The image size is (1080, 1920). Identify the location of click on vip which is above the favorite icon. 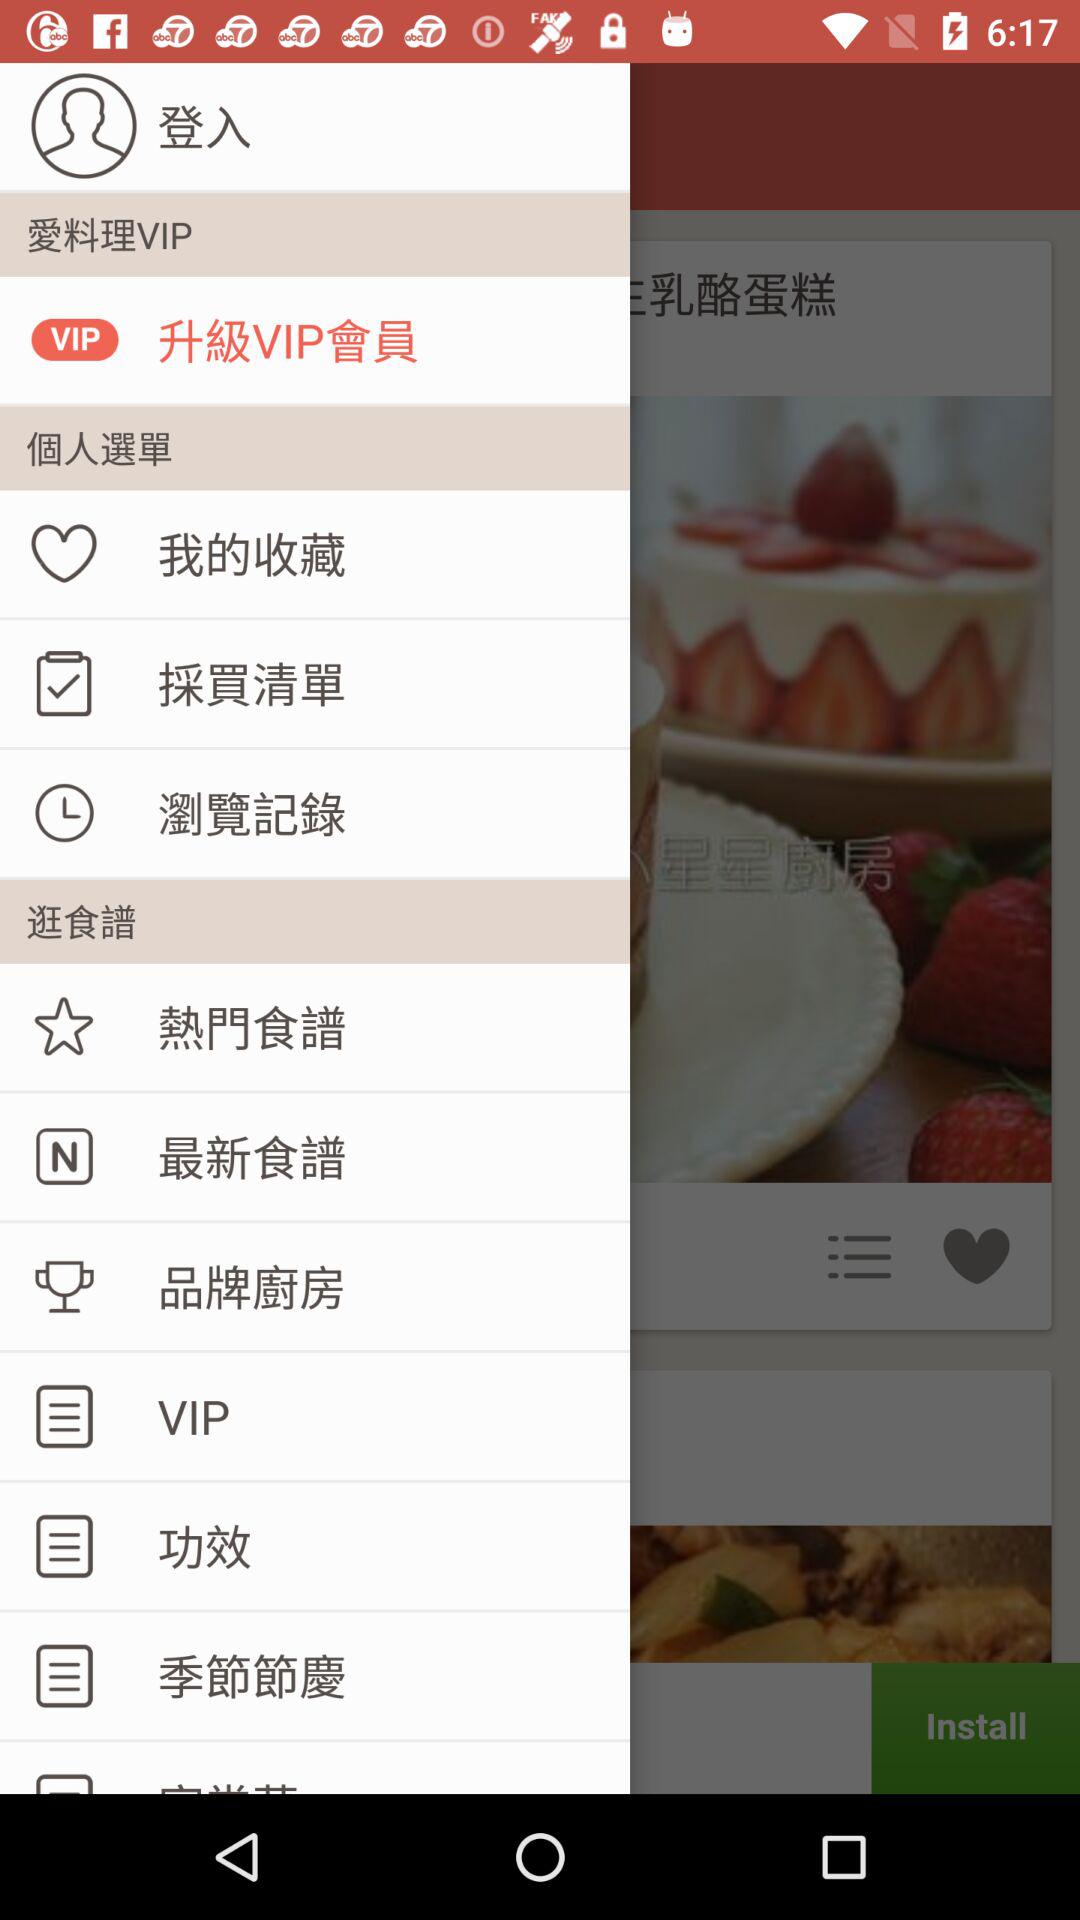
(75, 339).